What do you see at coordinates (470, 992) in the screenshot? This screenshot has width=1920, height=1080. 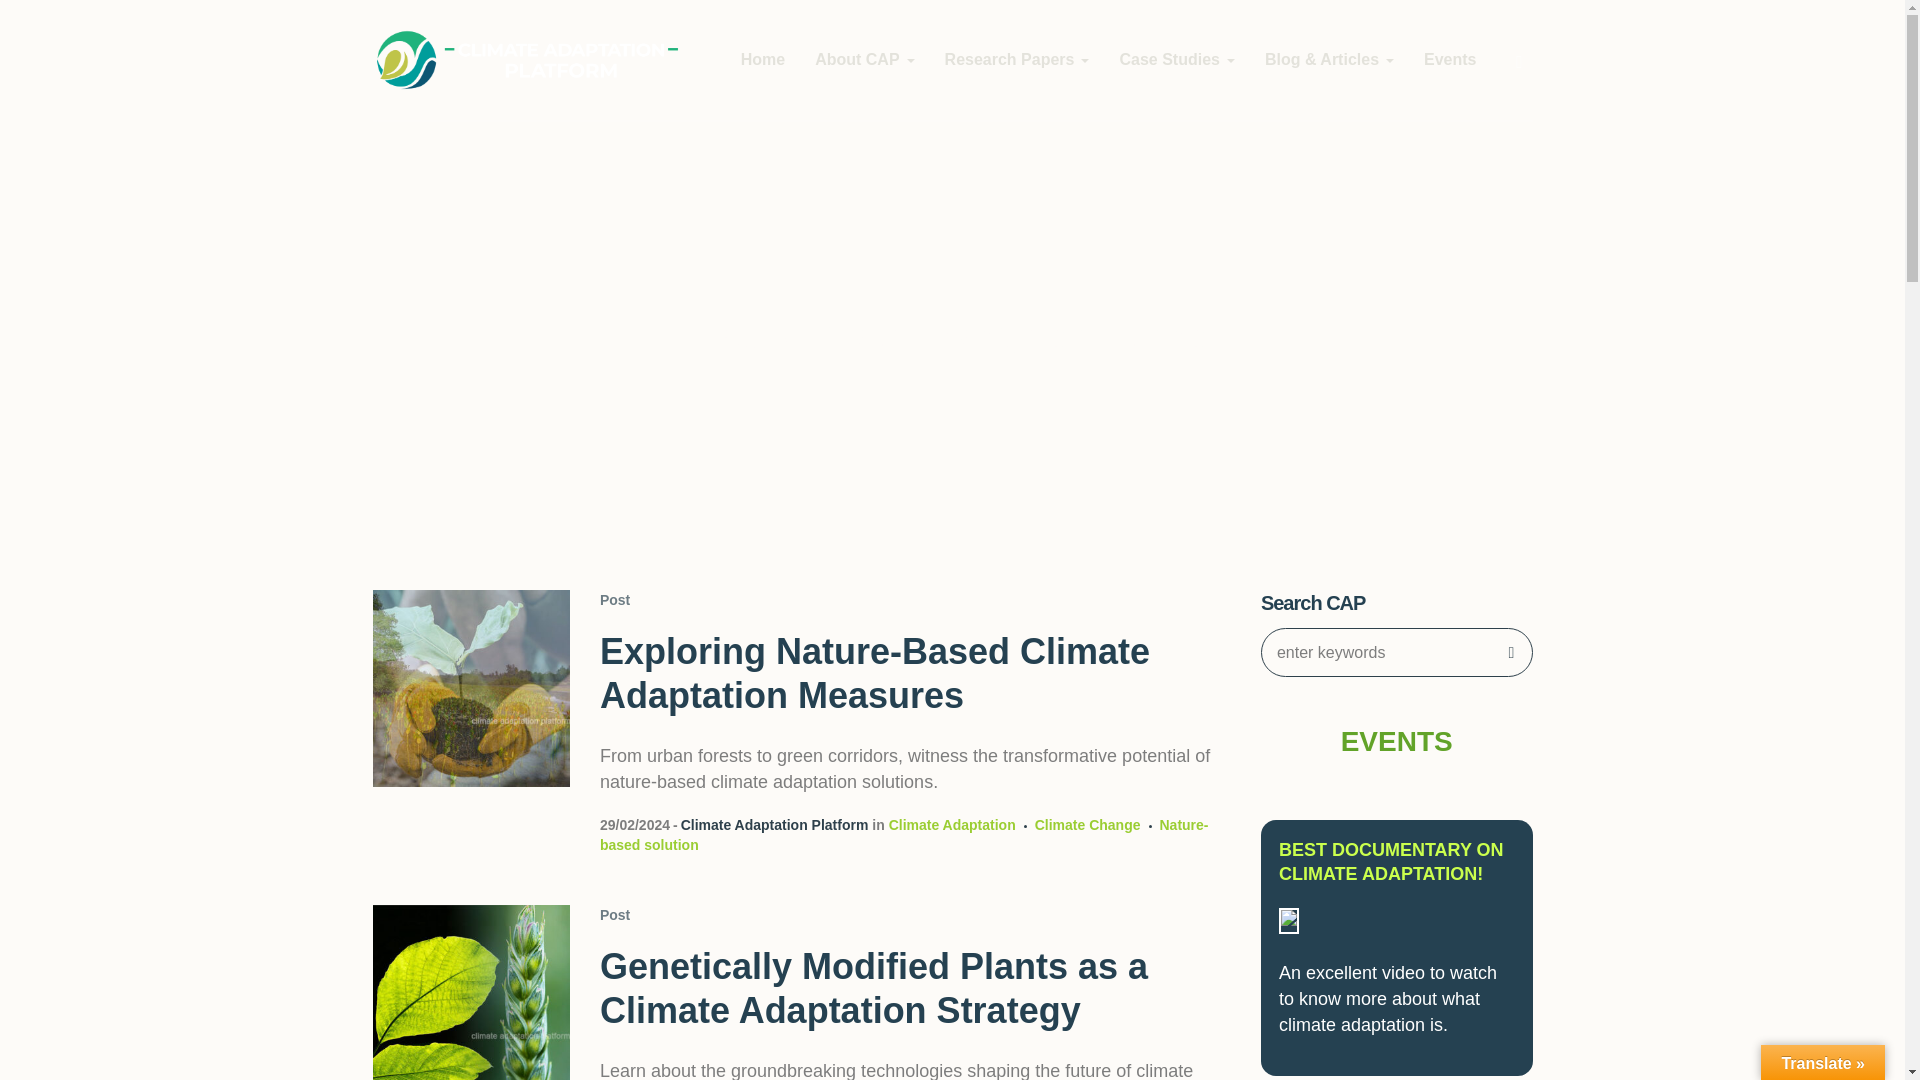 I see `Genetically Modified Plants as a Climate Adaptation Strategy` at bounding box center [470, 992].